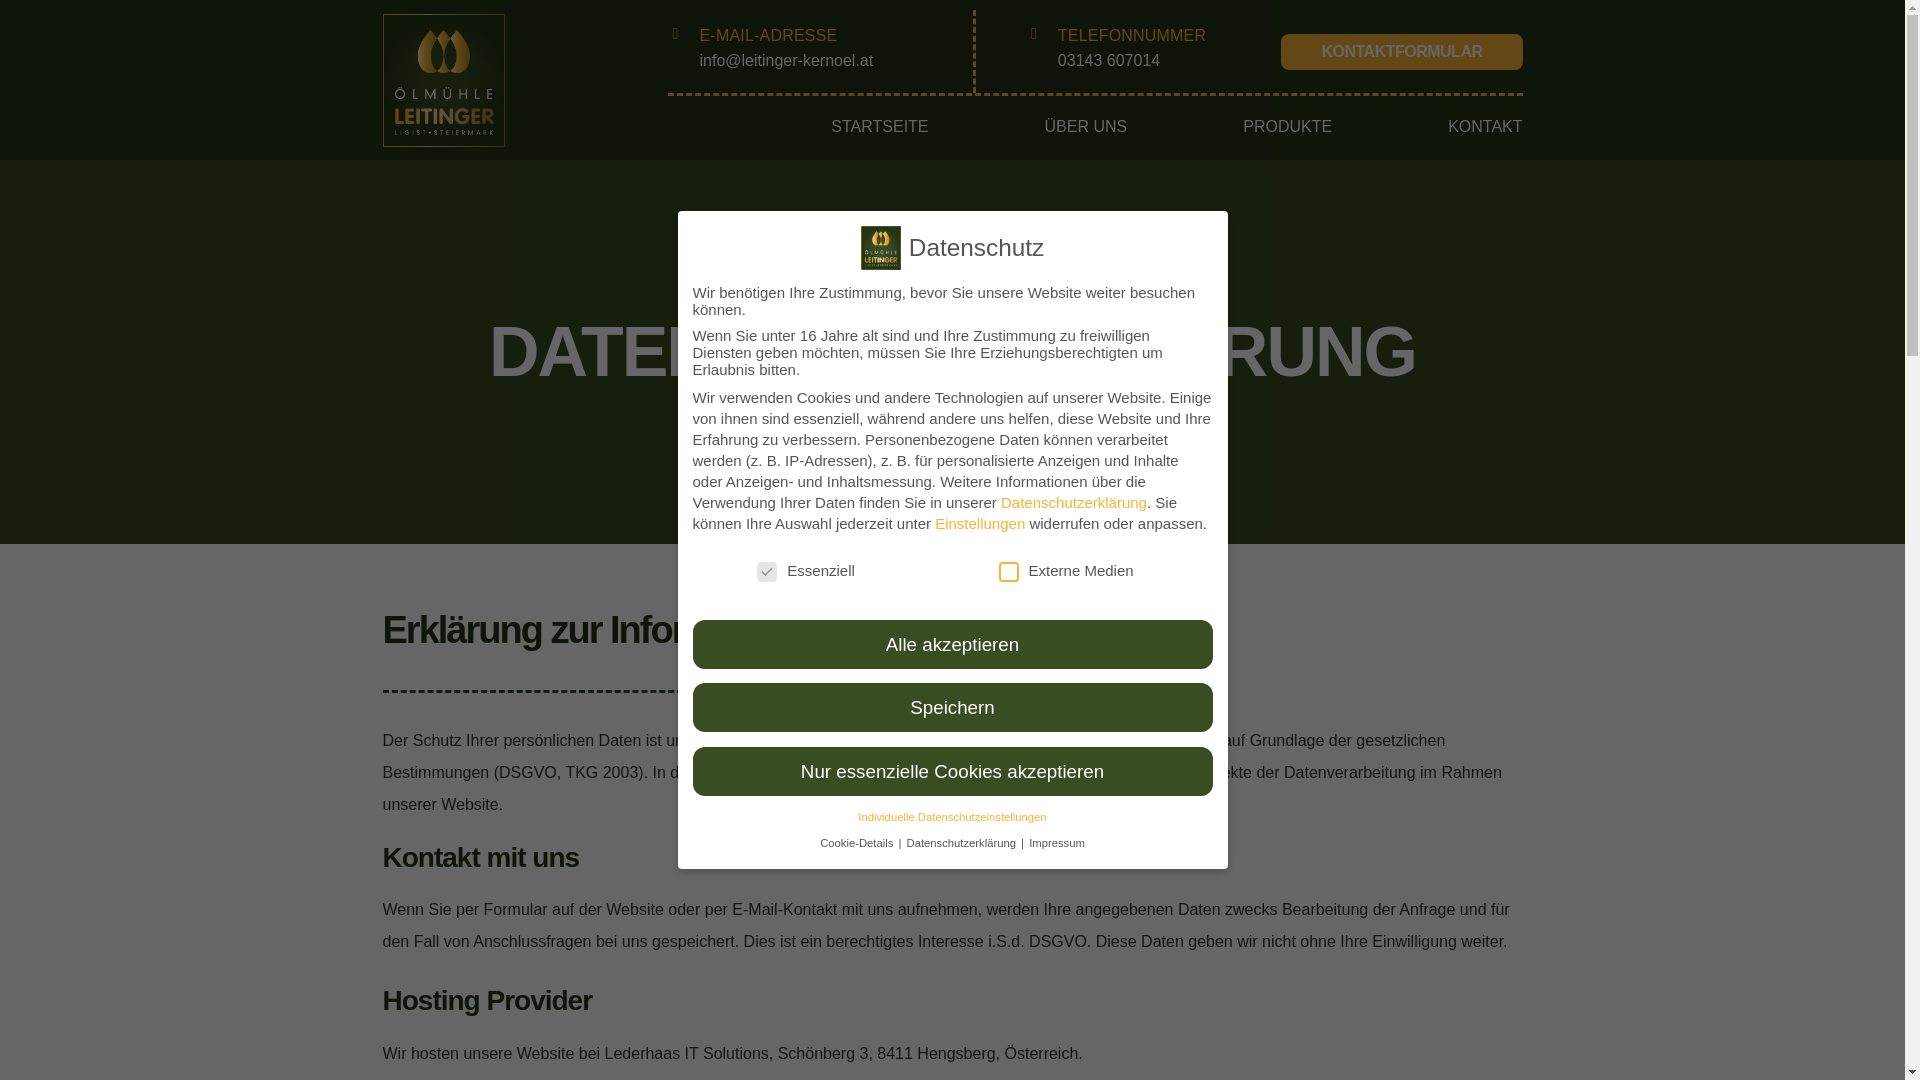  Describe the element at coordinates (980, 524) in the screenshot. I see `Einstellungen` at that location.